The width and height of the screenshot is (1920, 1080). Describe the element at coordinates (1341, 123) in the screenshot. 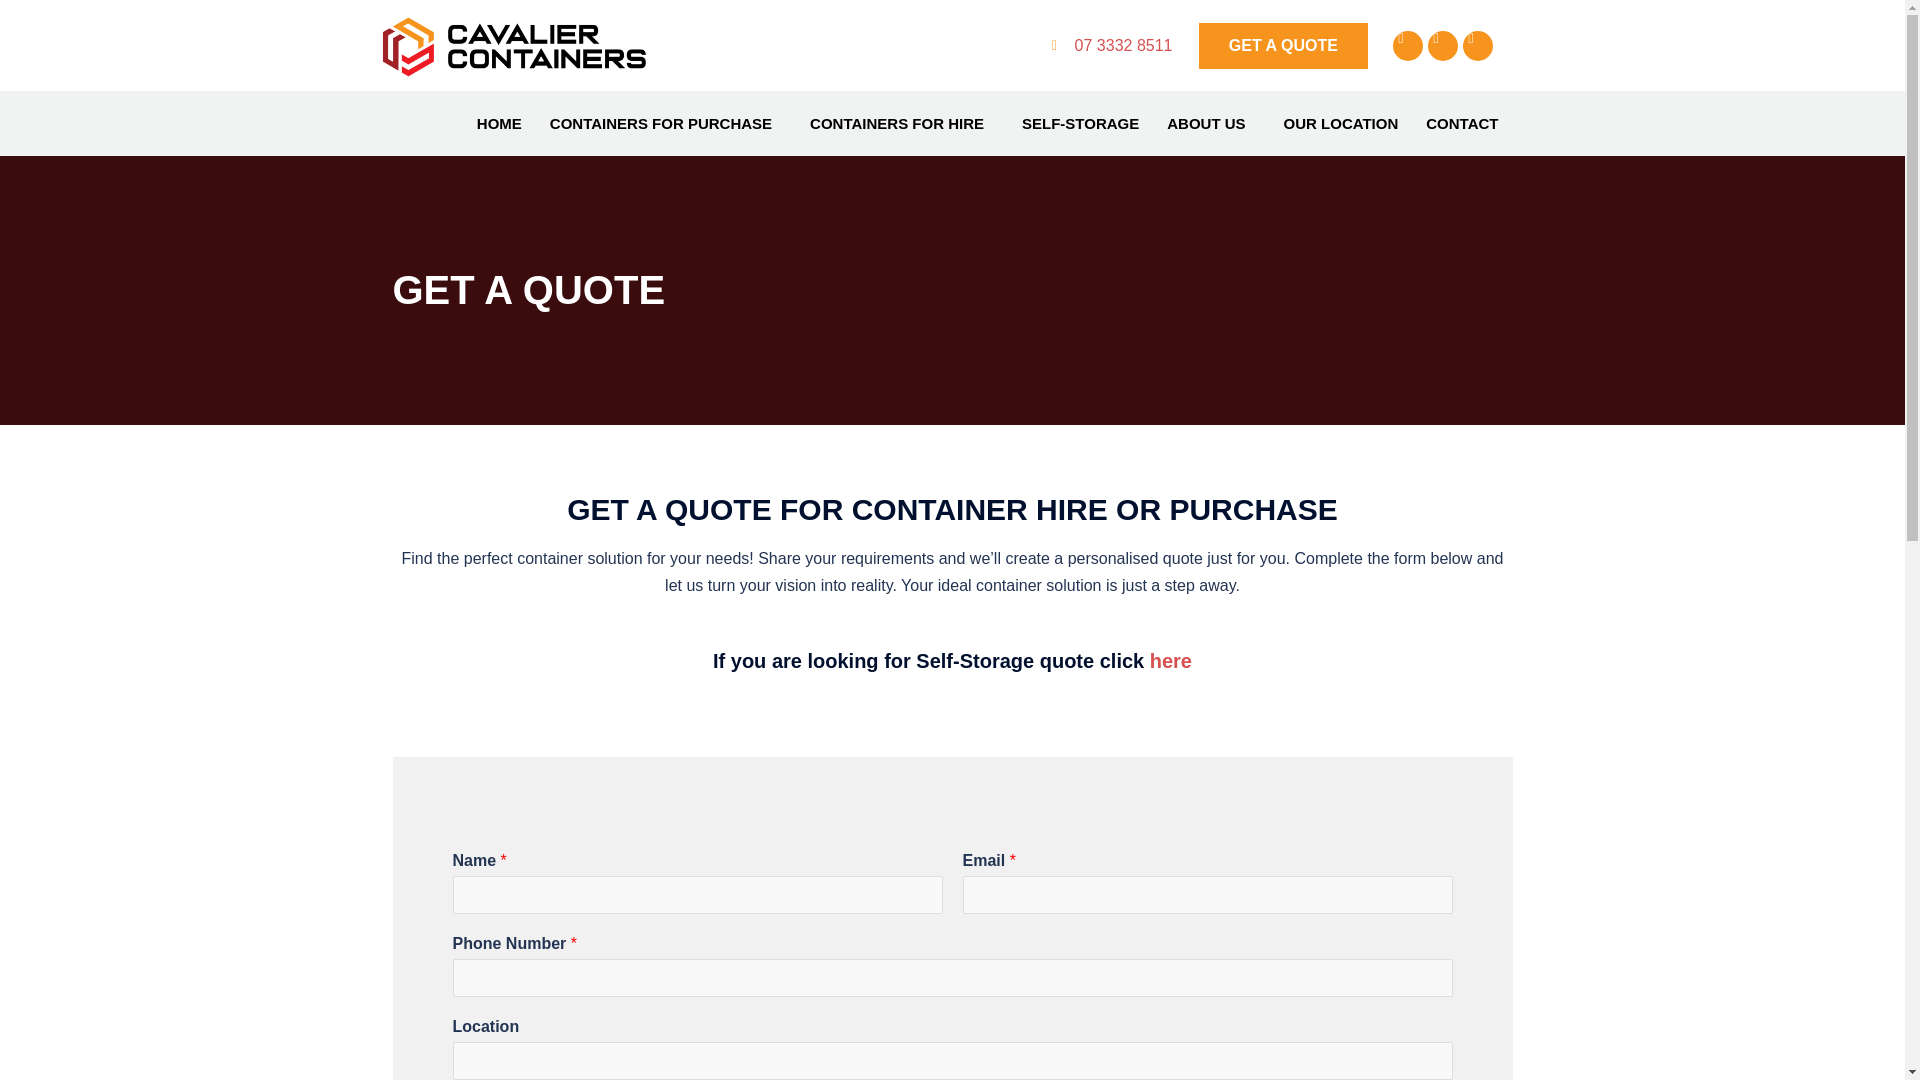

I see `OUR LOCATION` at that location.